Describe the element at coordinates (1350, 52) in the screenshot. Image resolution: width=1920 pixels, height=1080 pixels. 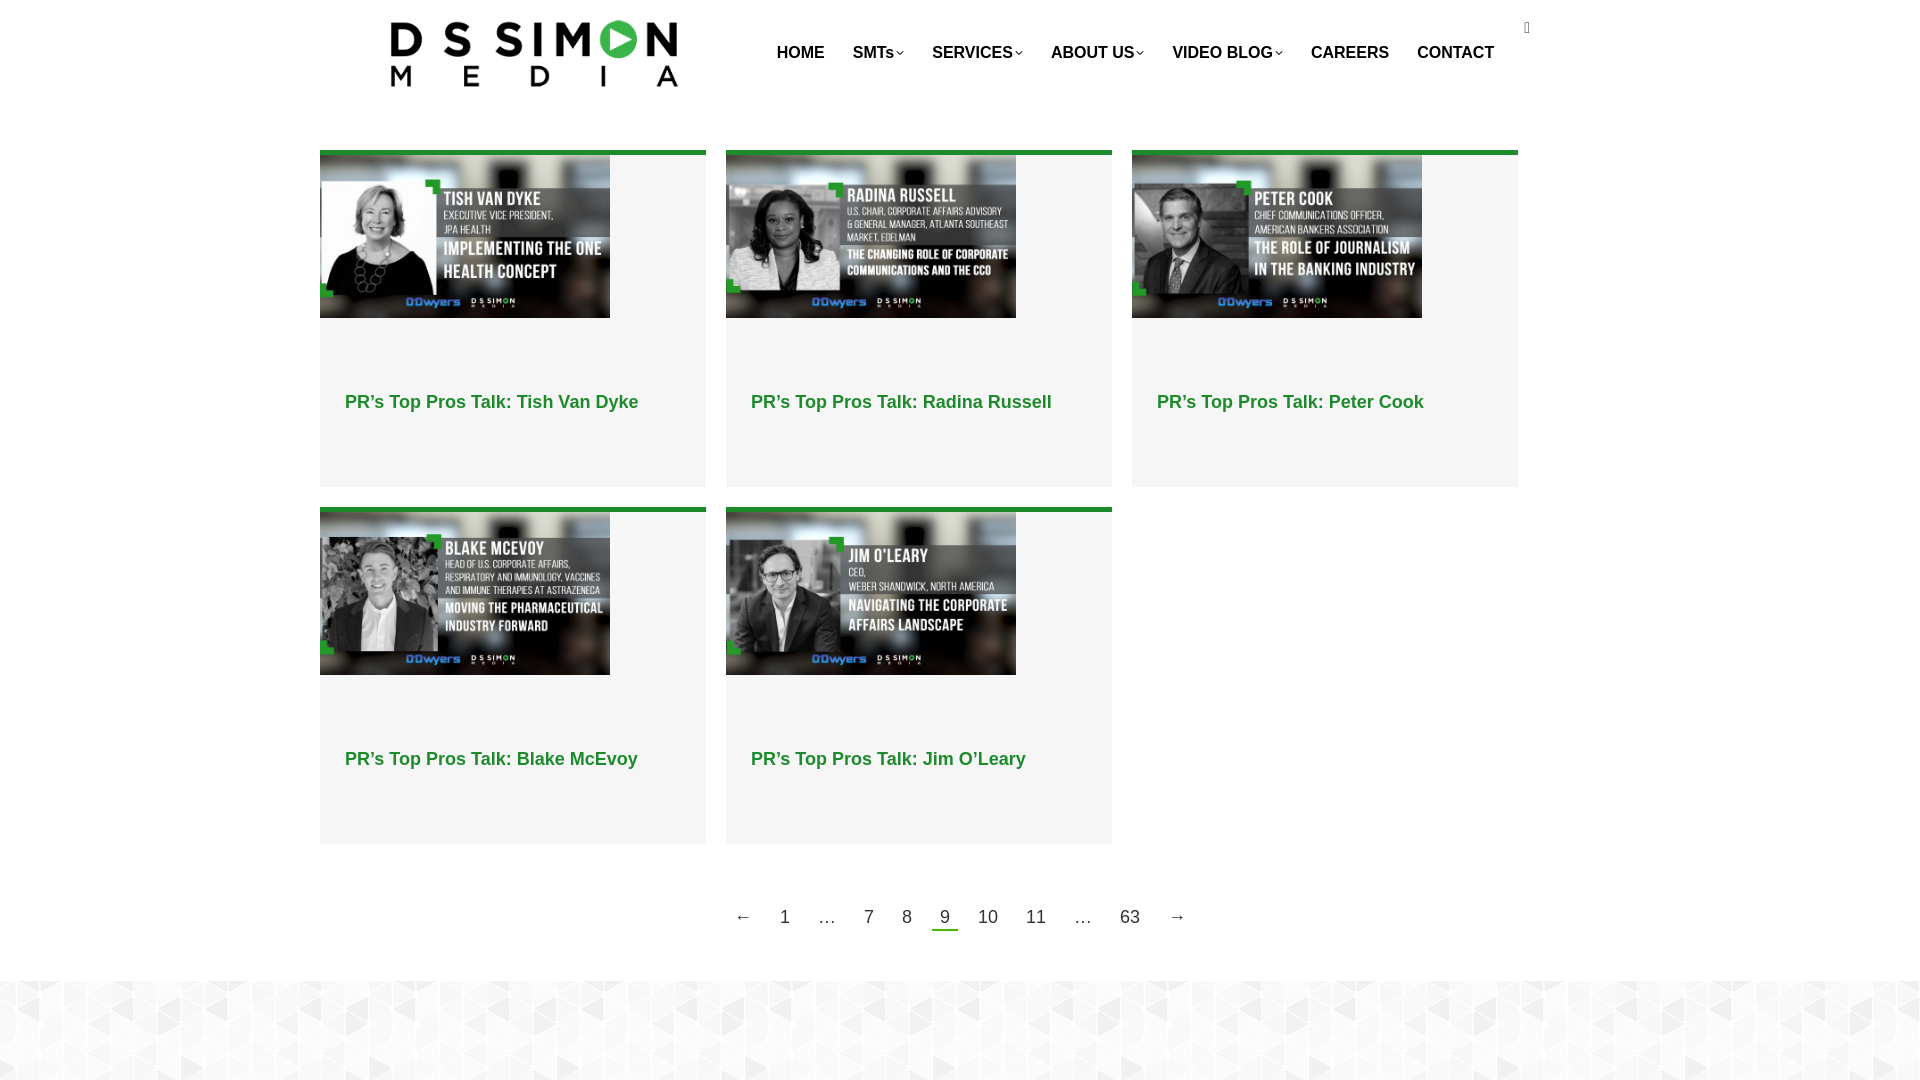
I see `CAREERS` at that location.